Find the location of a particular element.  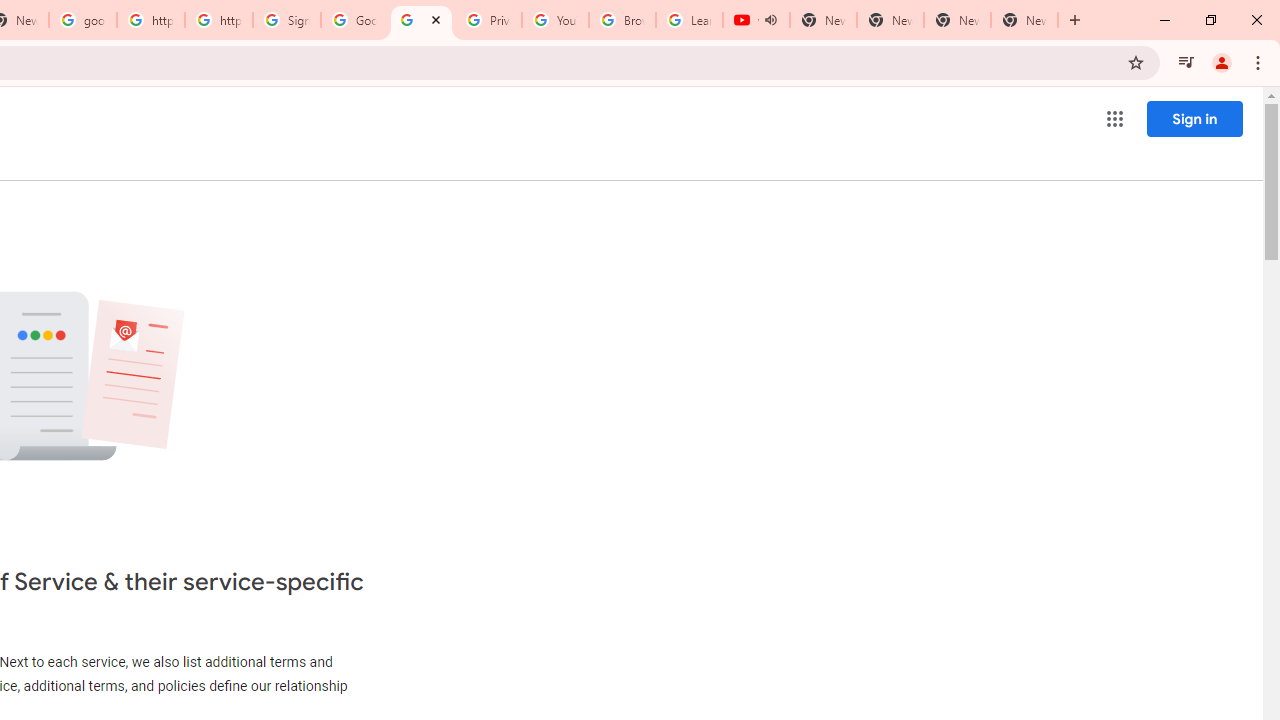

YouTube is located at coordinates (555, 20).